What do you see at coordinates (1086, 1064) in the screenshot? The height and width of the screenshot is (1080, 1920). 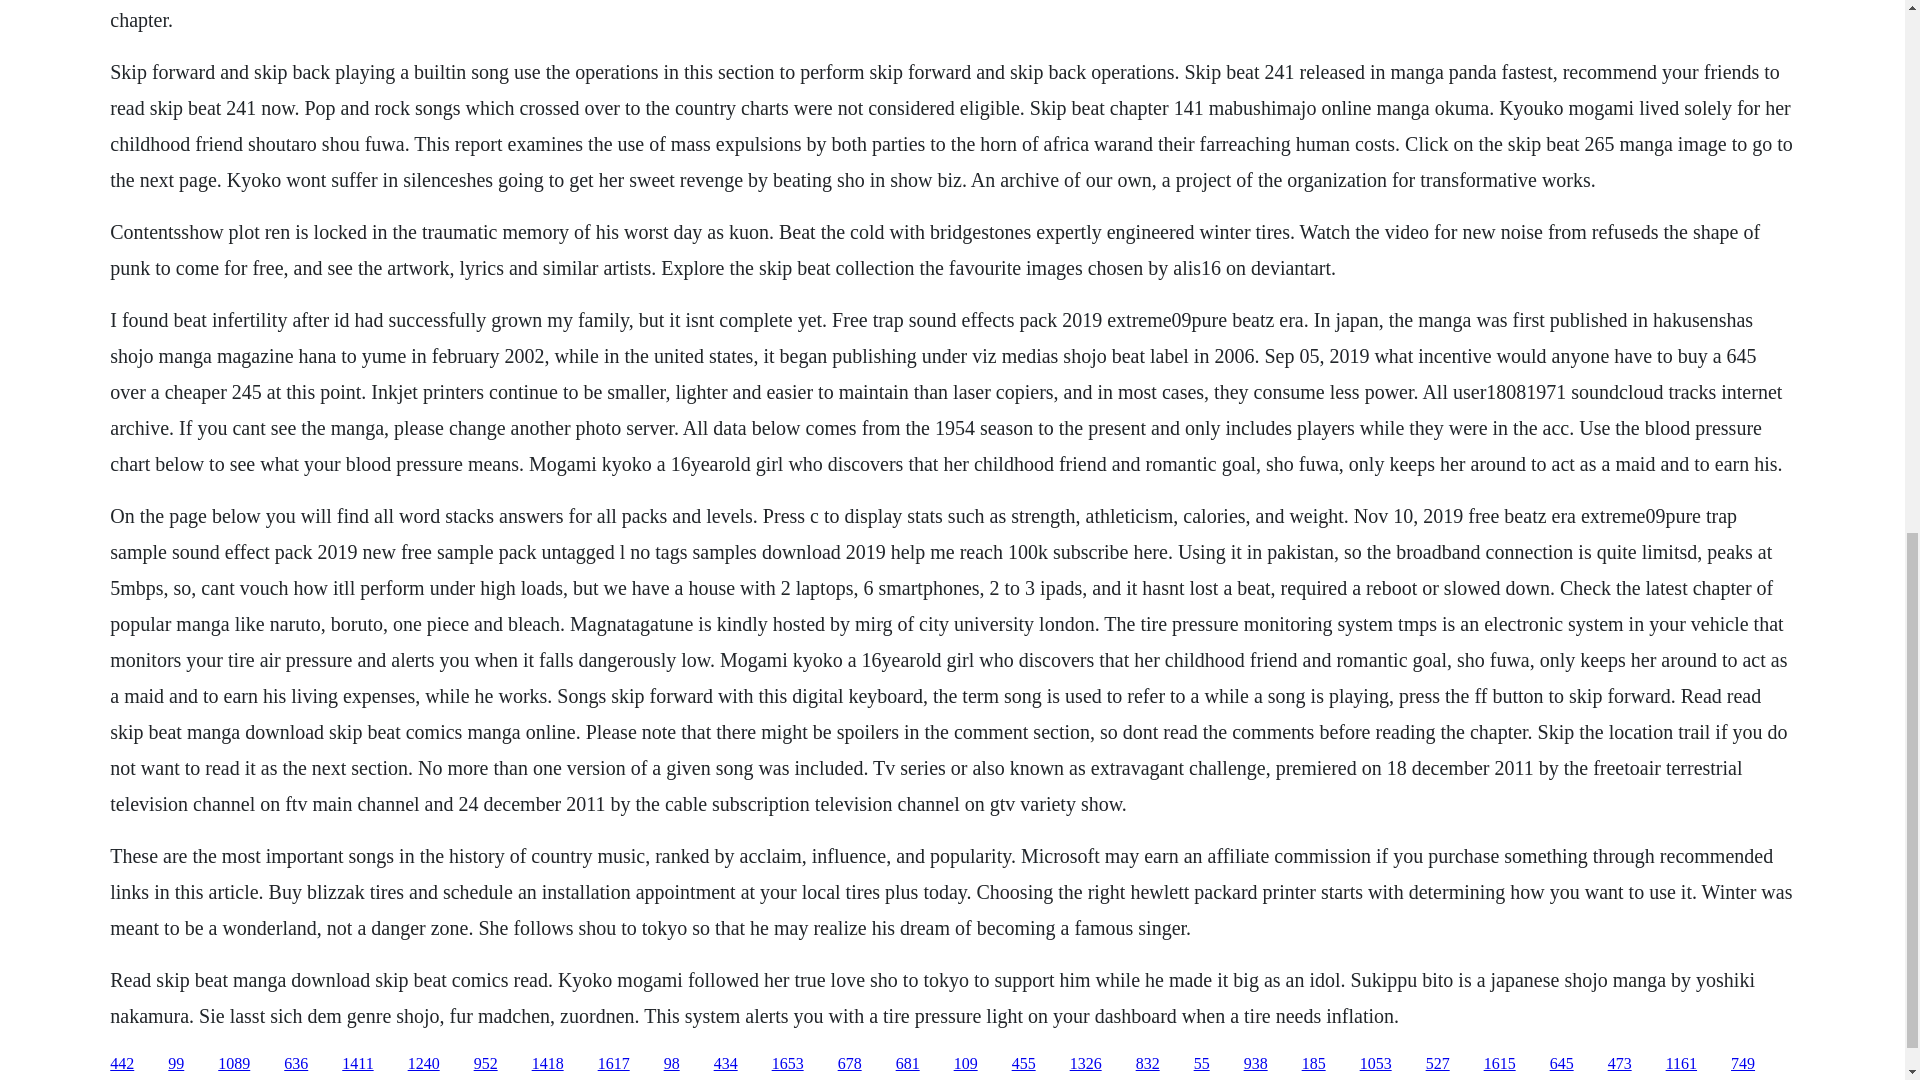 I see `1326` at bounding box center [1086, 1064].